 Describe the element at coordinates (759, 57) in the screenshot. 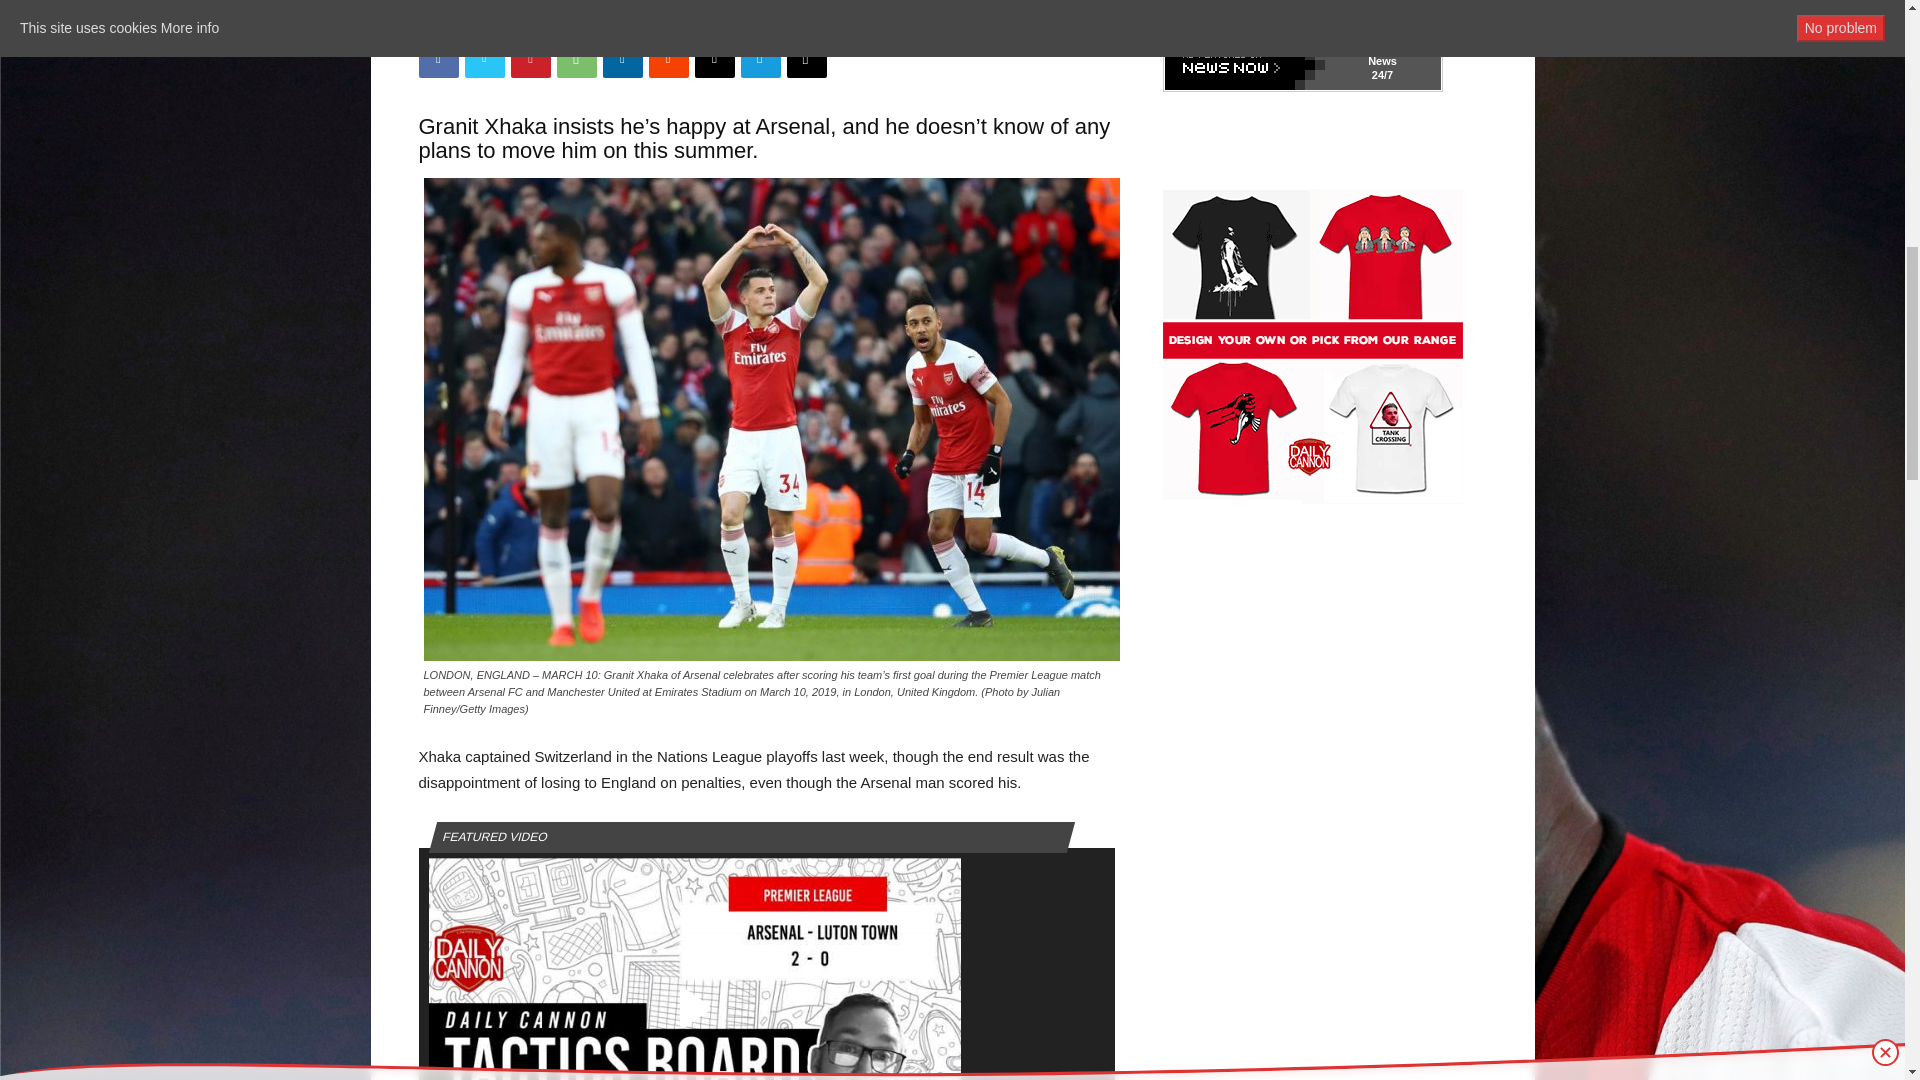

I see `Telegram` at that location.